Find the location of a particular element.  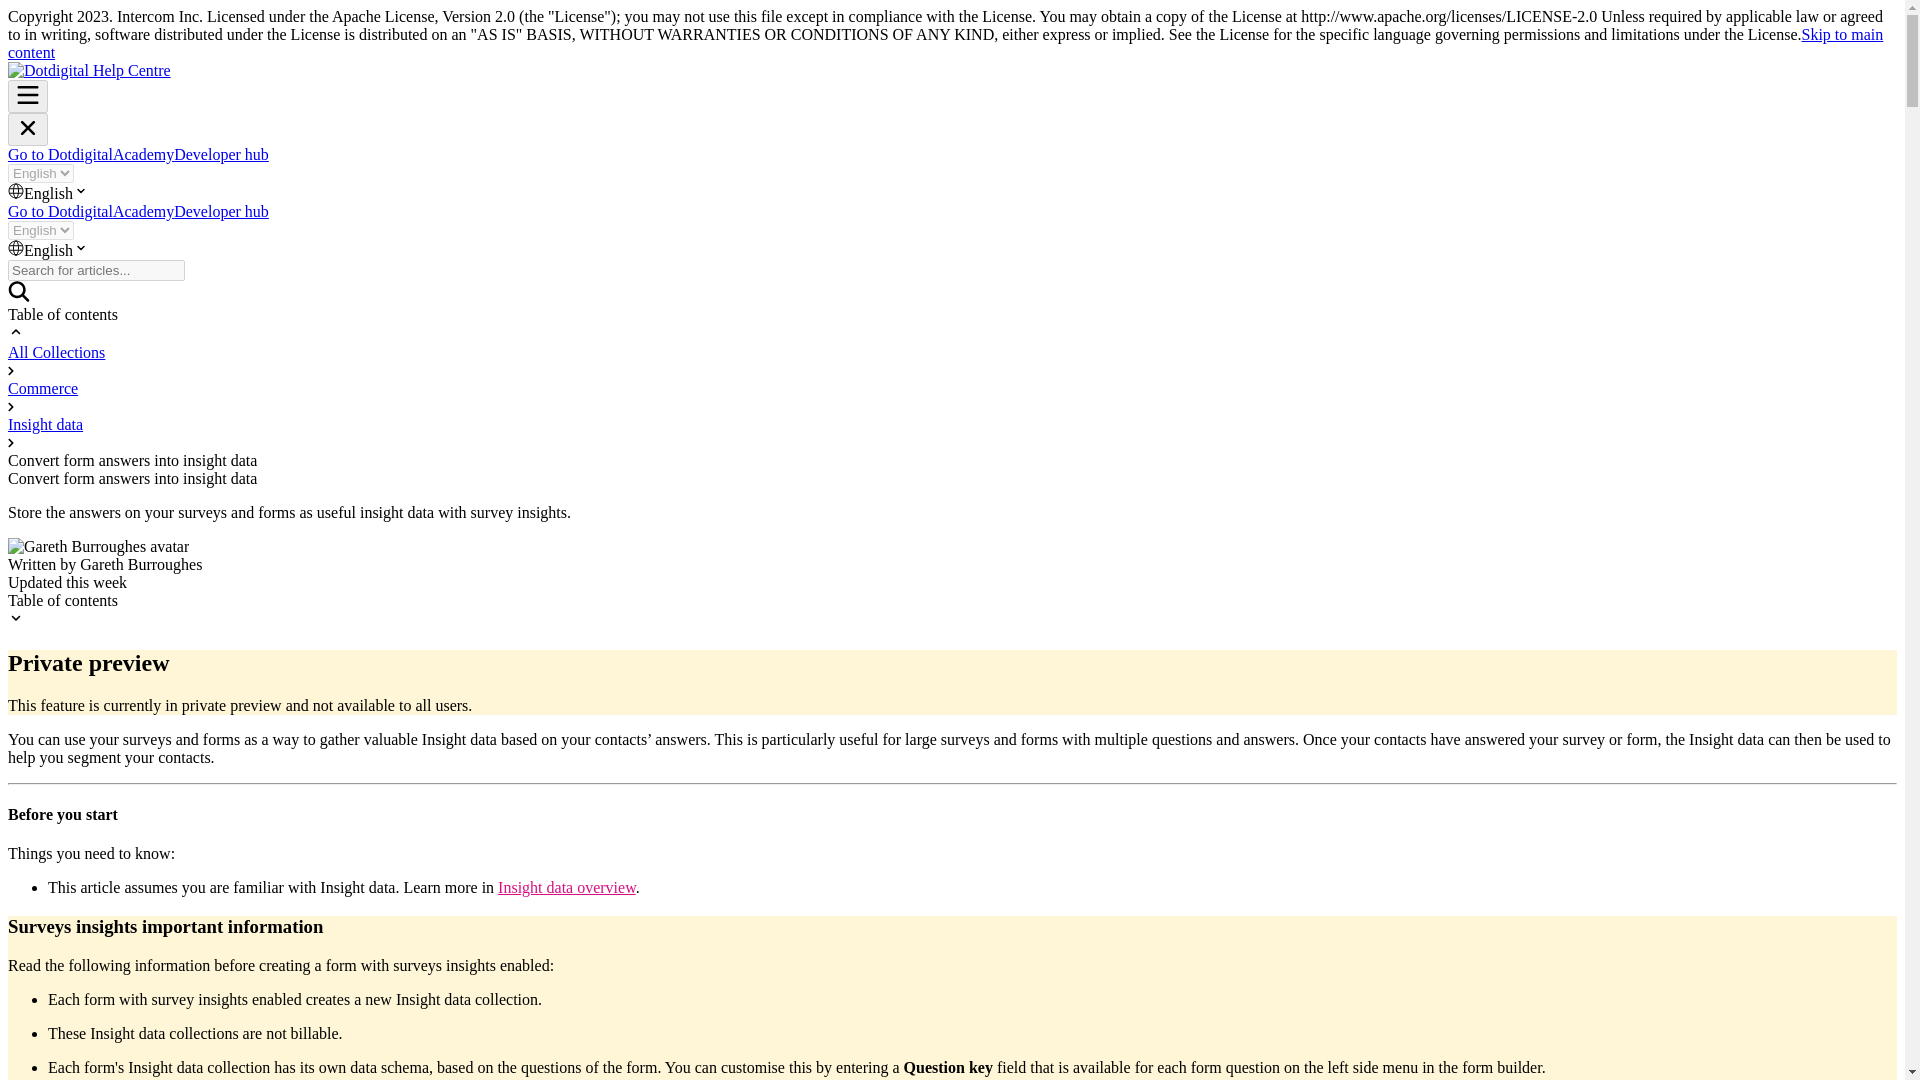

Developer hub is located at coordinates (221, 212).